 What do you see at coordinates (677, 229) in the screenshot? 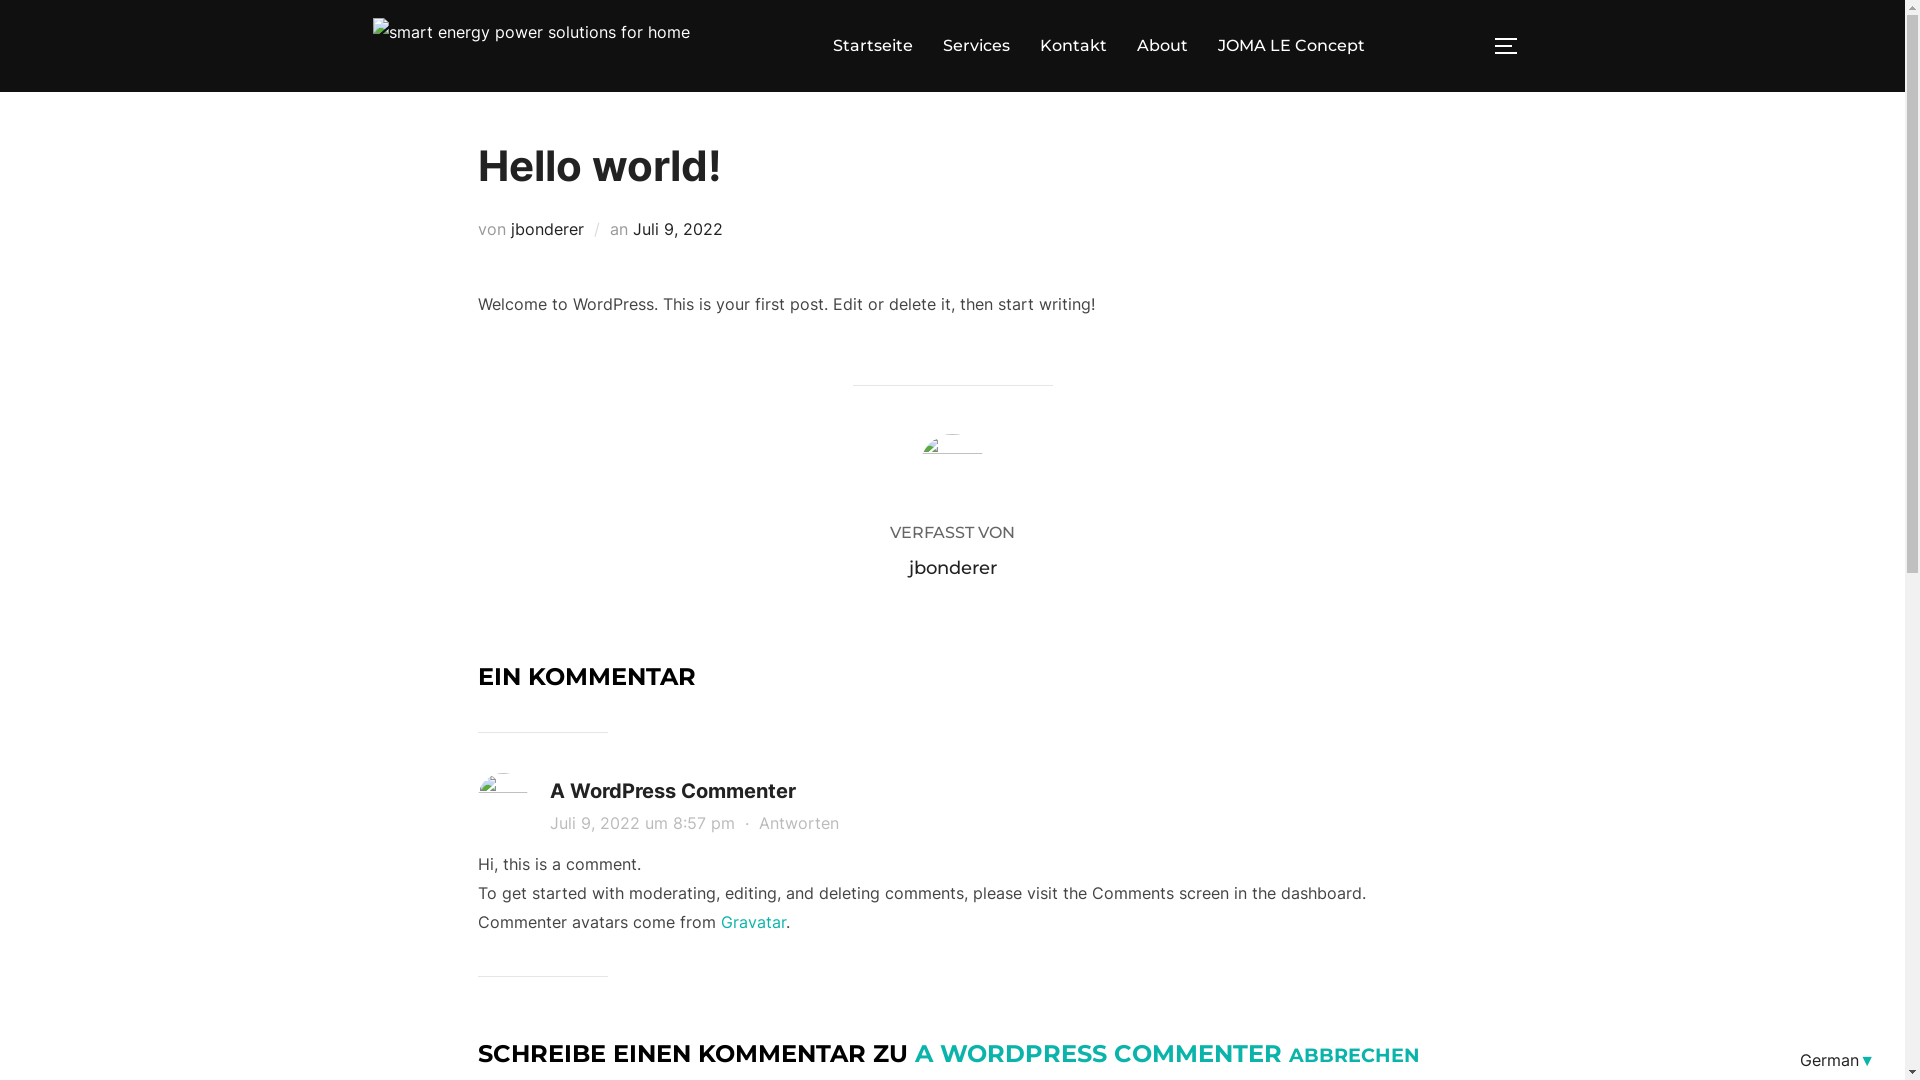
I see `Juli 9, 2022` at bounding box center [677, 229].